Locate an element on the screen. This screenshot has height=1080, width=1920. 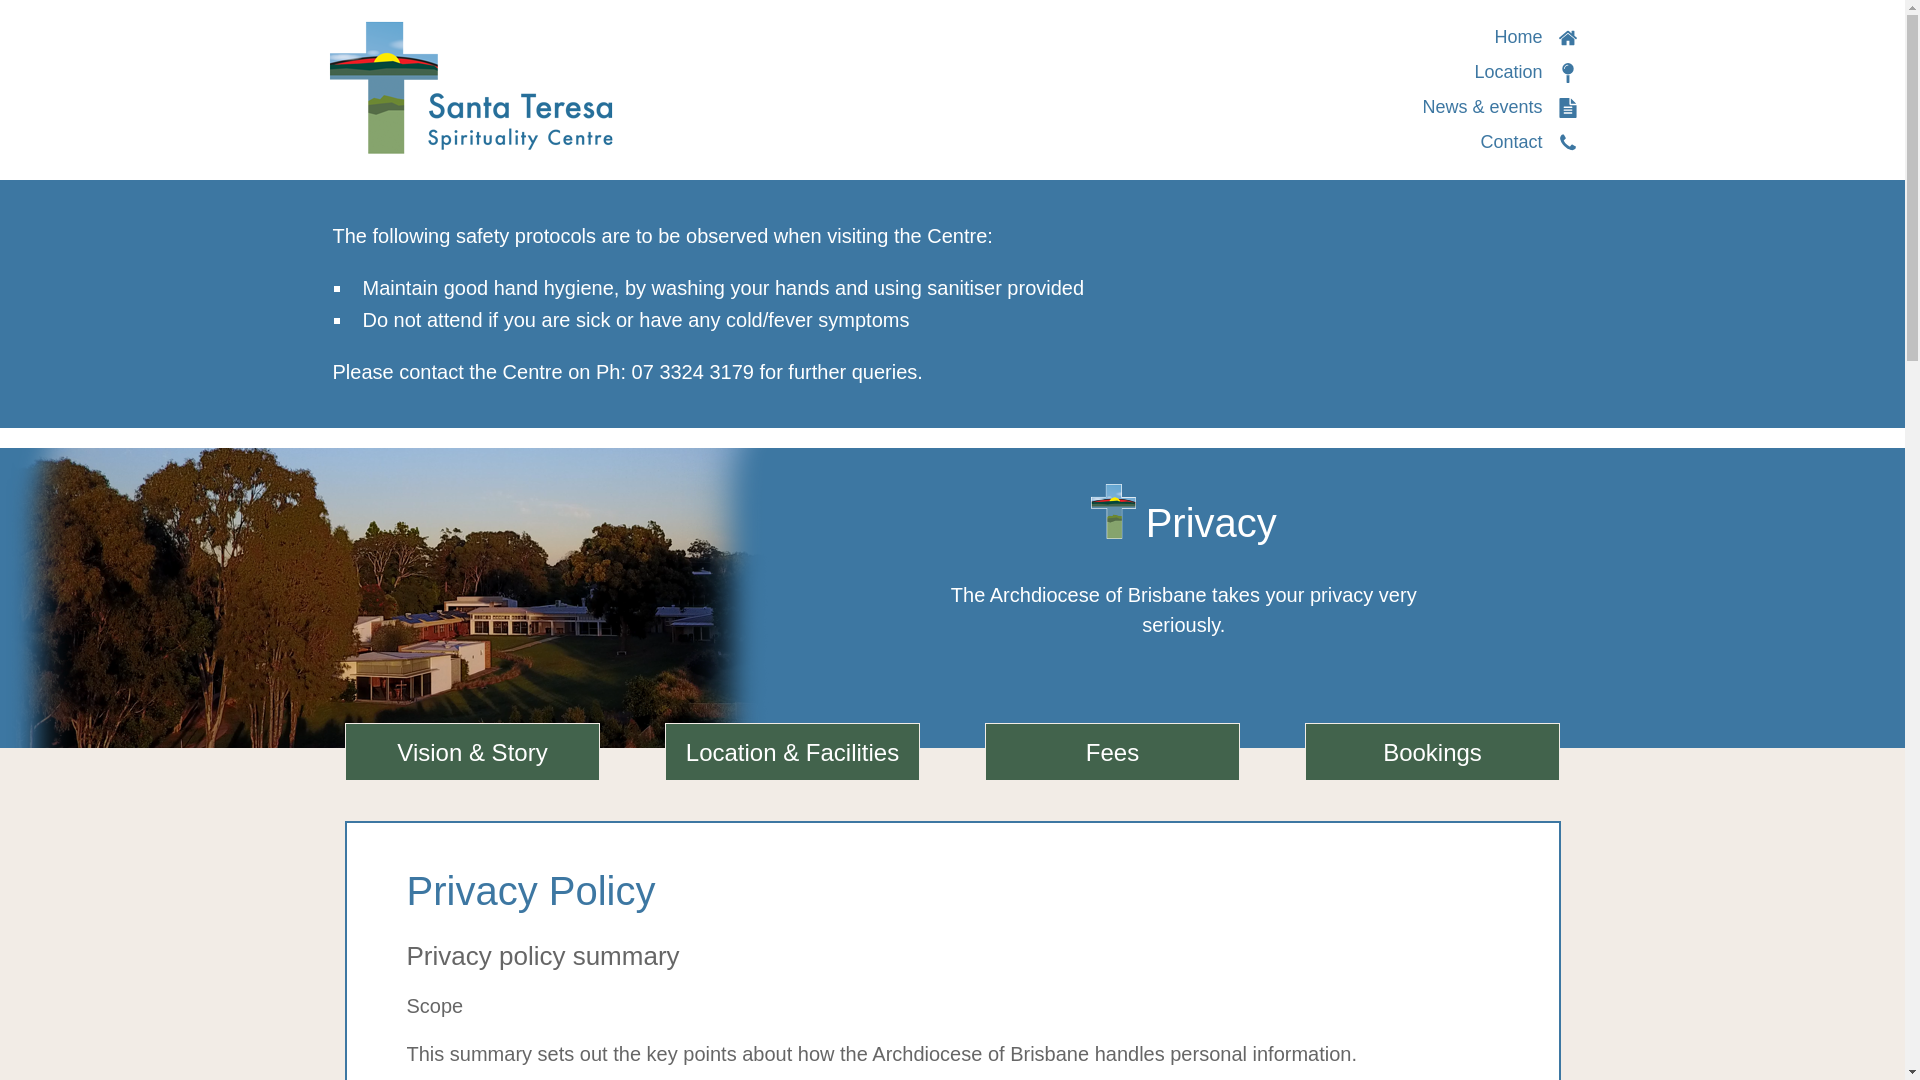
Contact details for Santa Teresa Spirituality Centre is located at coordinates (1528, 142).